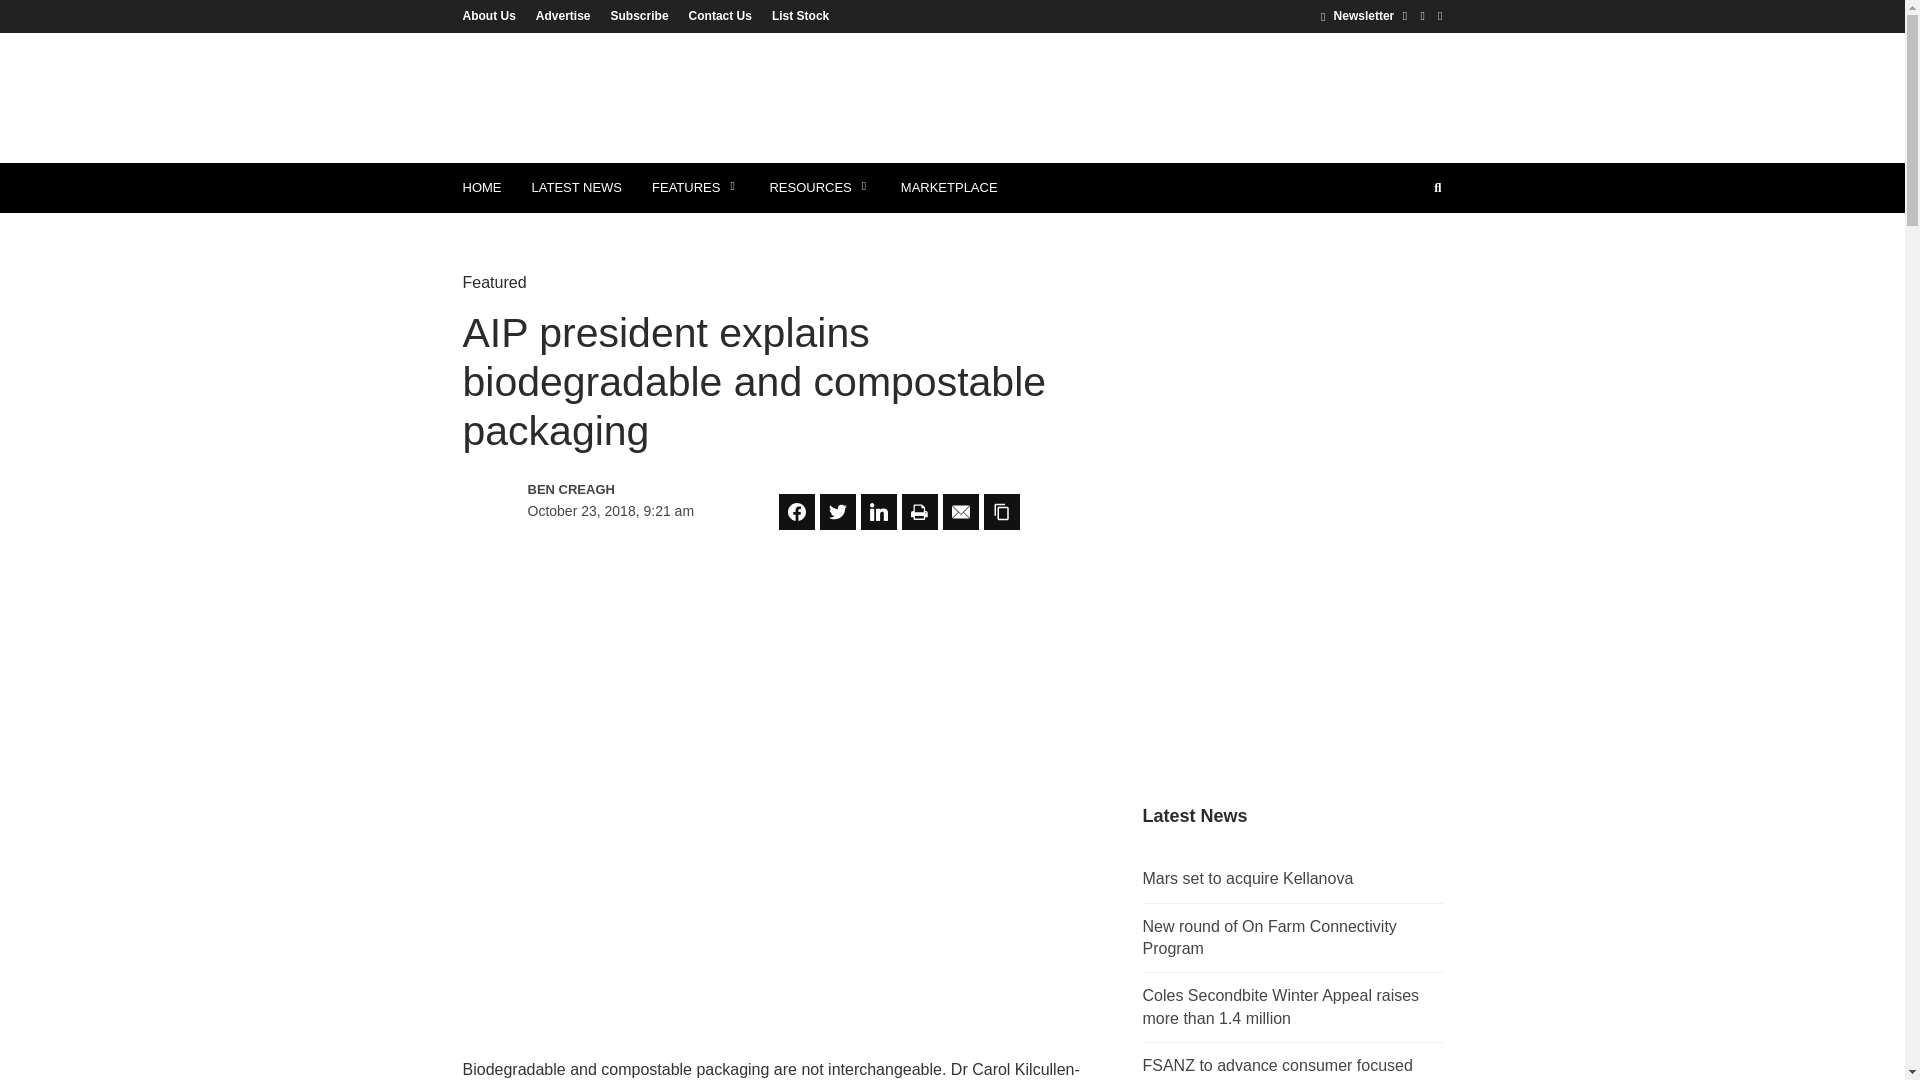 Image resolution: width=1920 pixels, height=1080 pixels. Describe the element at coordinates (949, 188) in the screenshot. I see `MARKETPLACE` at that location.